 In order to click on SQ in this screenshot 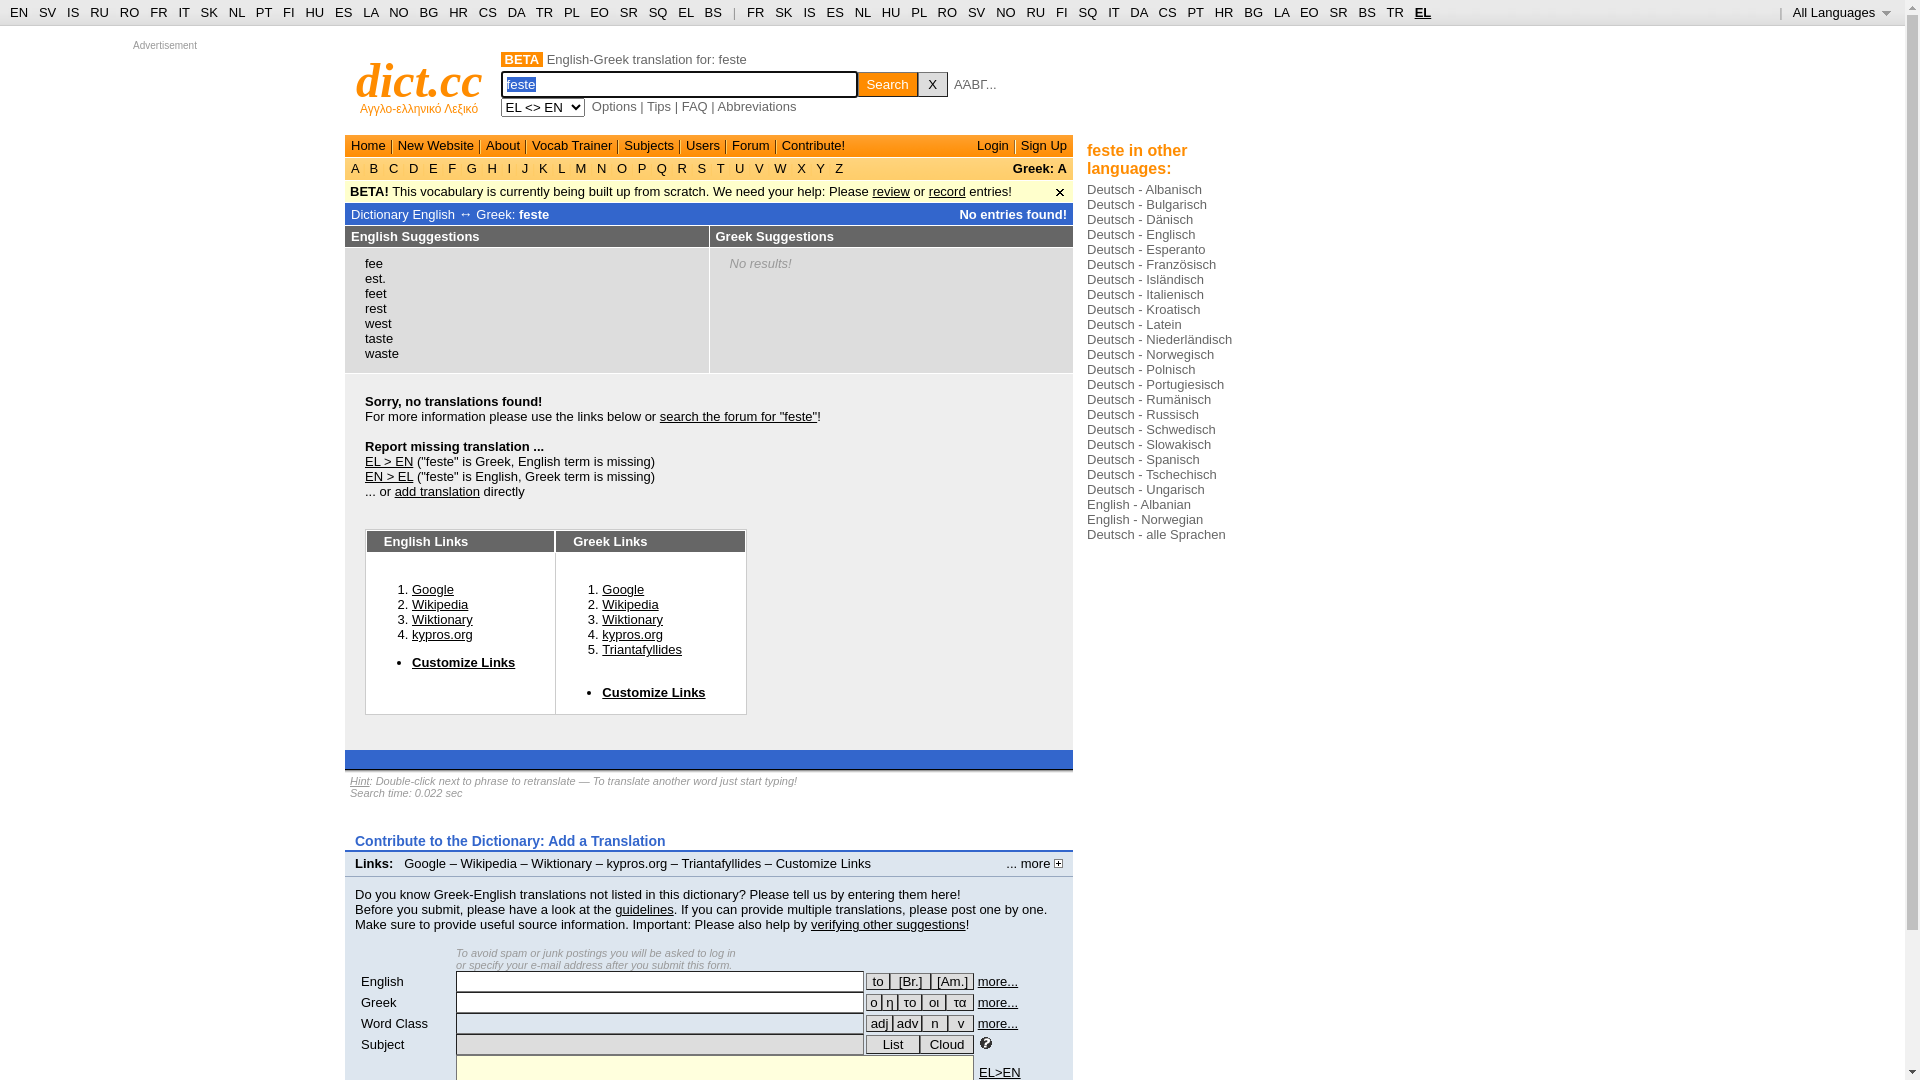, I will do `click(1088, 12)`.